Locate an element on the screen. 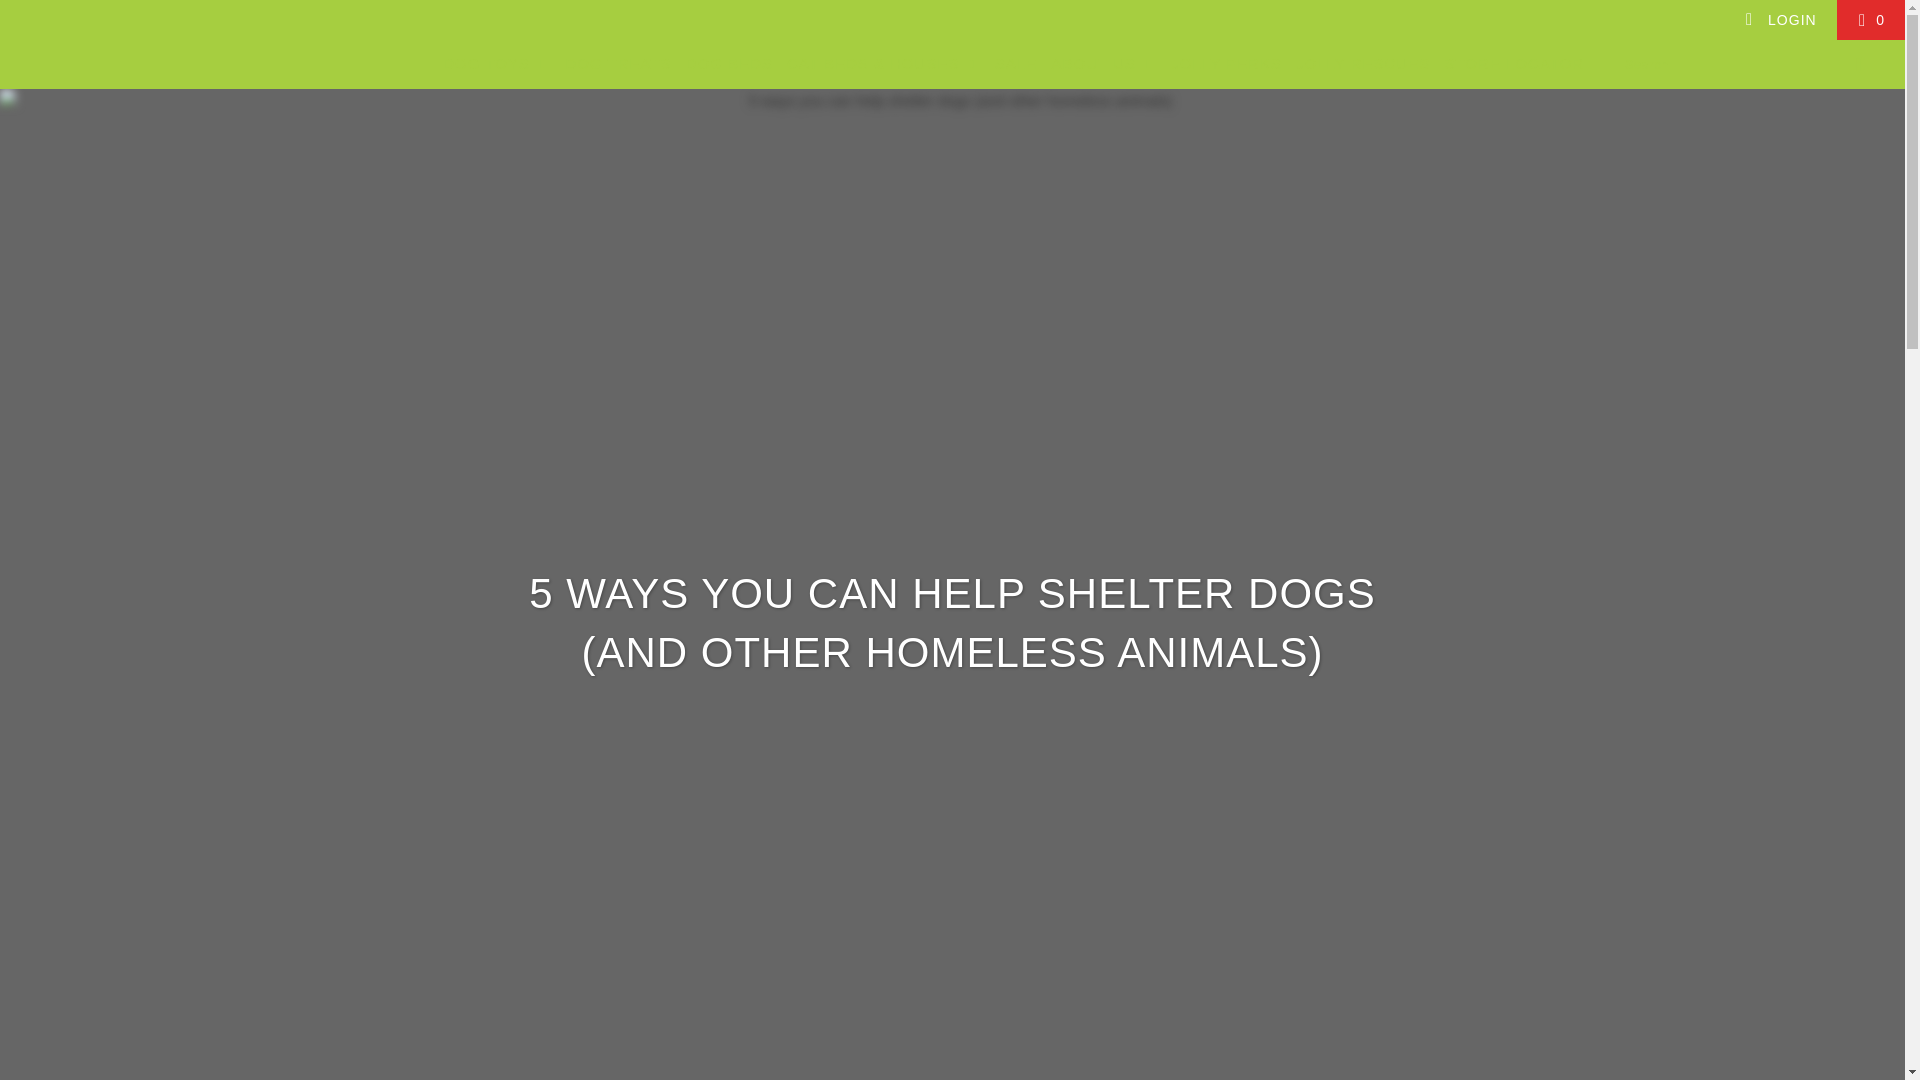 This screenshot has height=1080, width=1920. My Account  is located at coordinates (1780, 20).